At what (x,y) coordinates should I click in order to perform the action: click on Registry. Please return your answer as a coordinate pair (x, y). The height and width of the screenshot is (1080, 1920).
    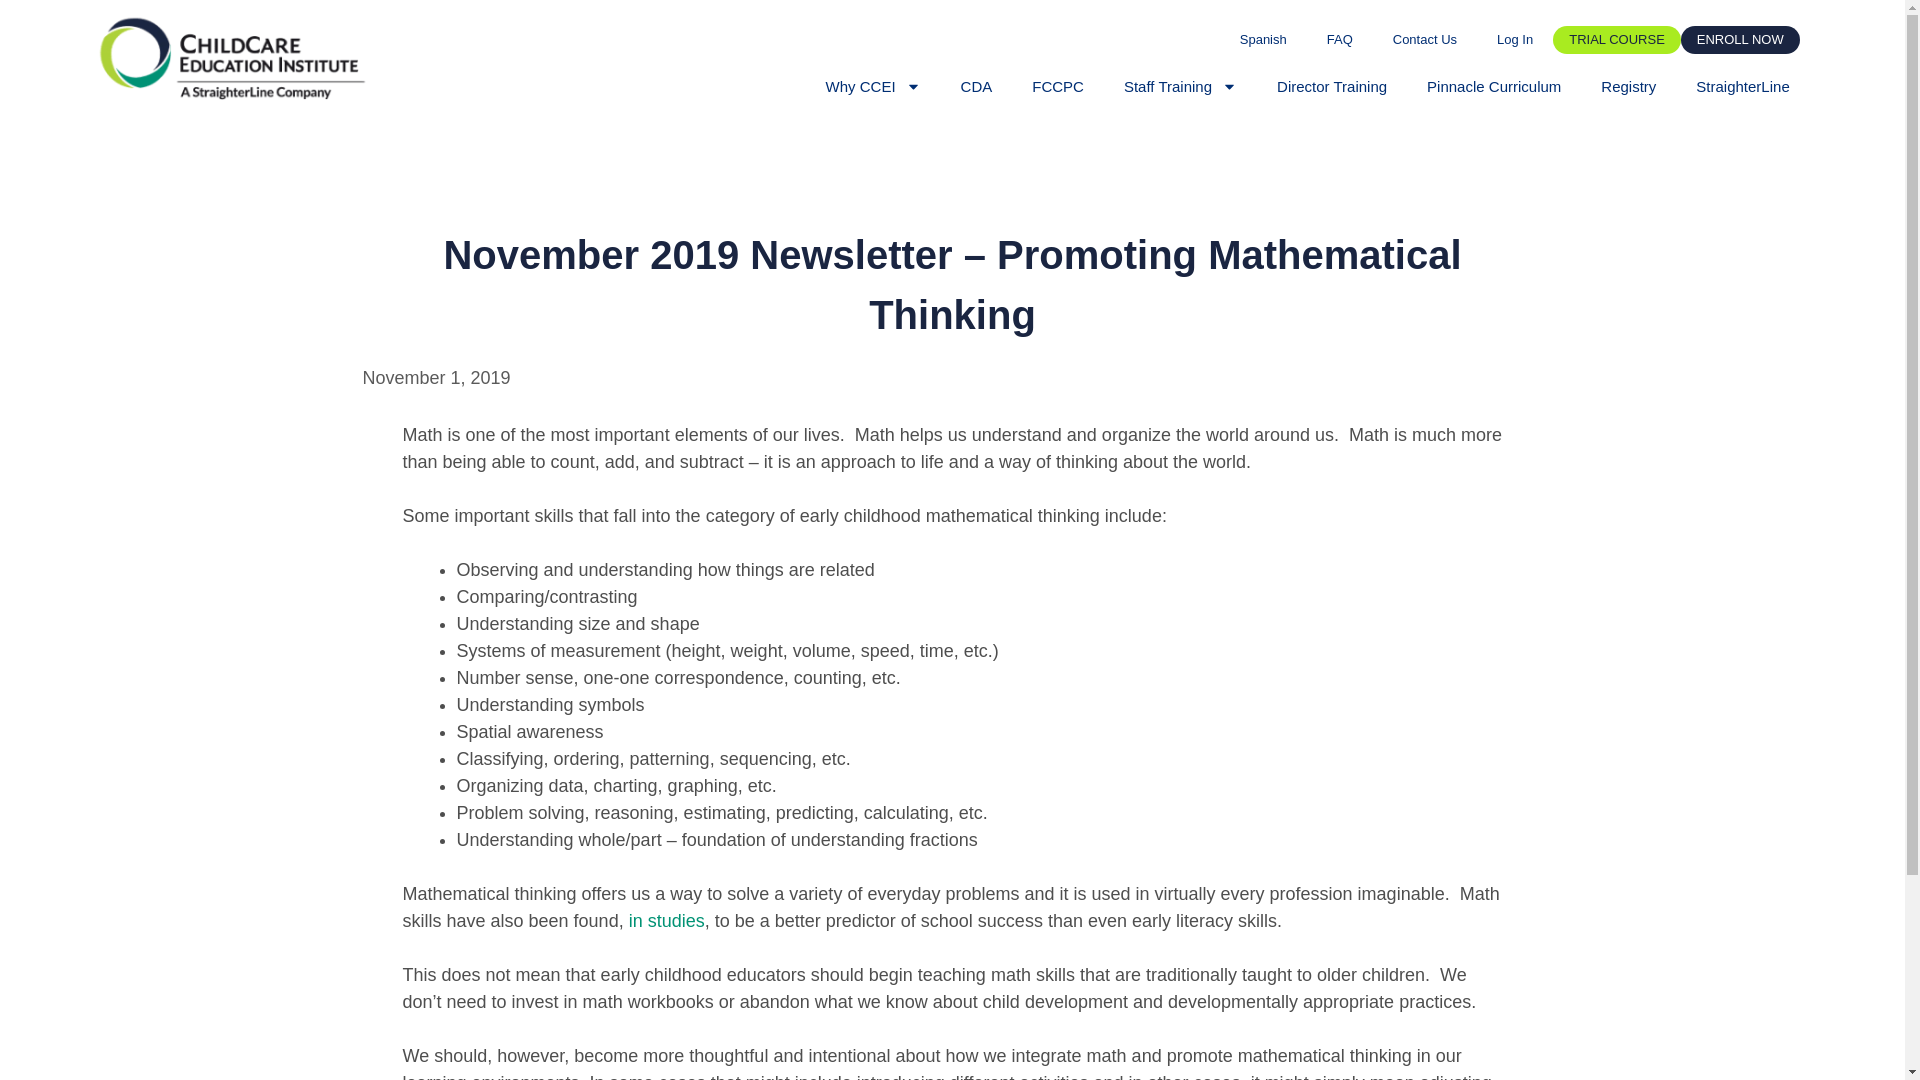
    Looking at the image, I should click on (1628, 86).